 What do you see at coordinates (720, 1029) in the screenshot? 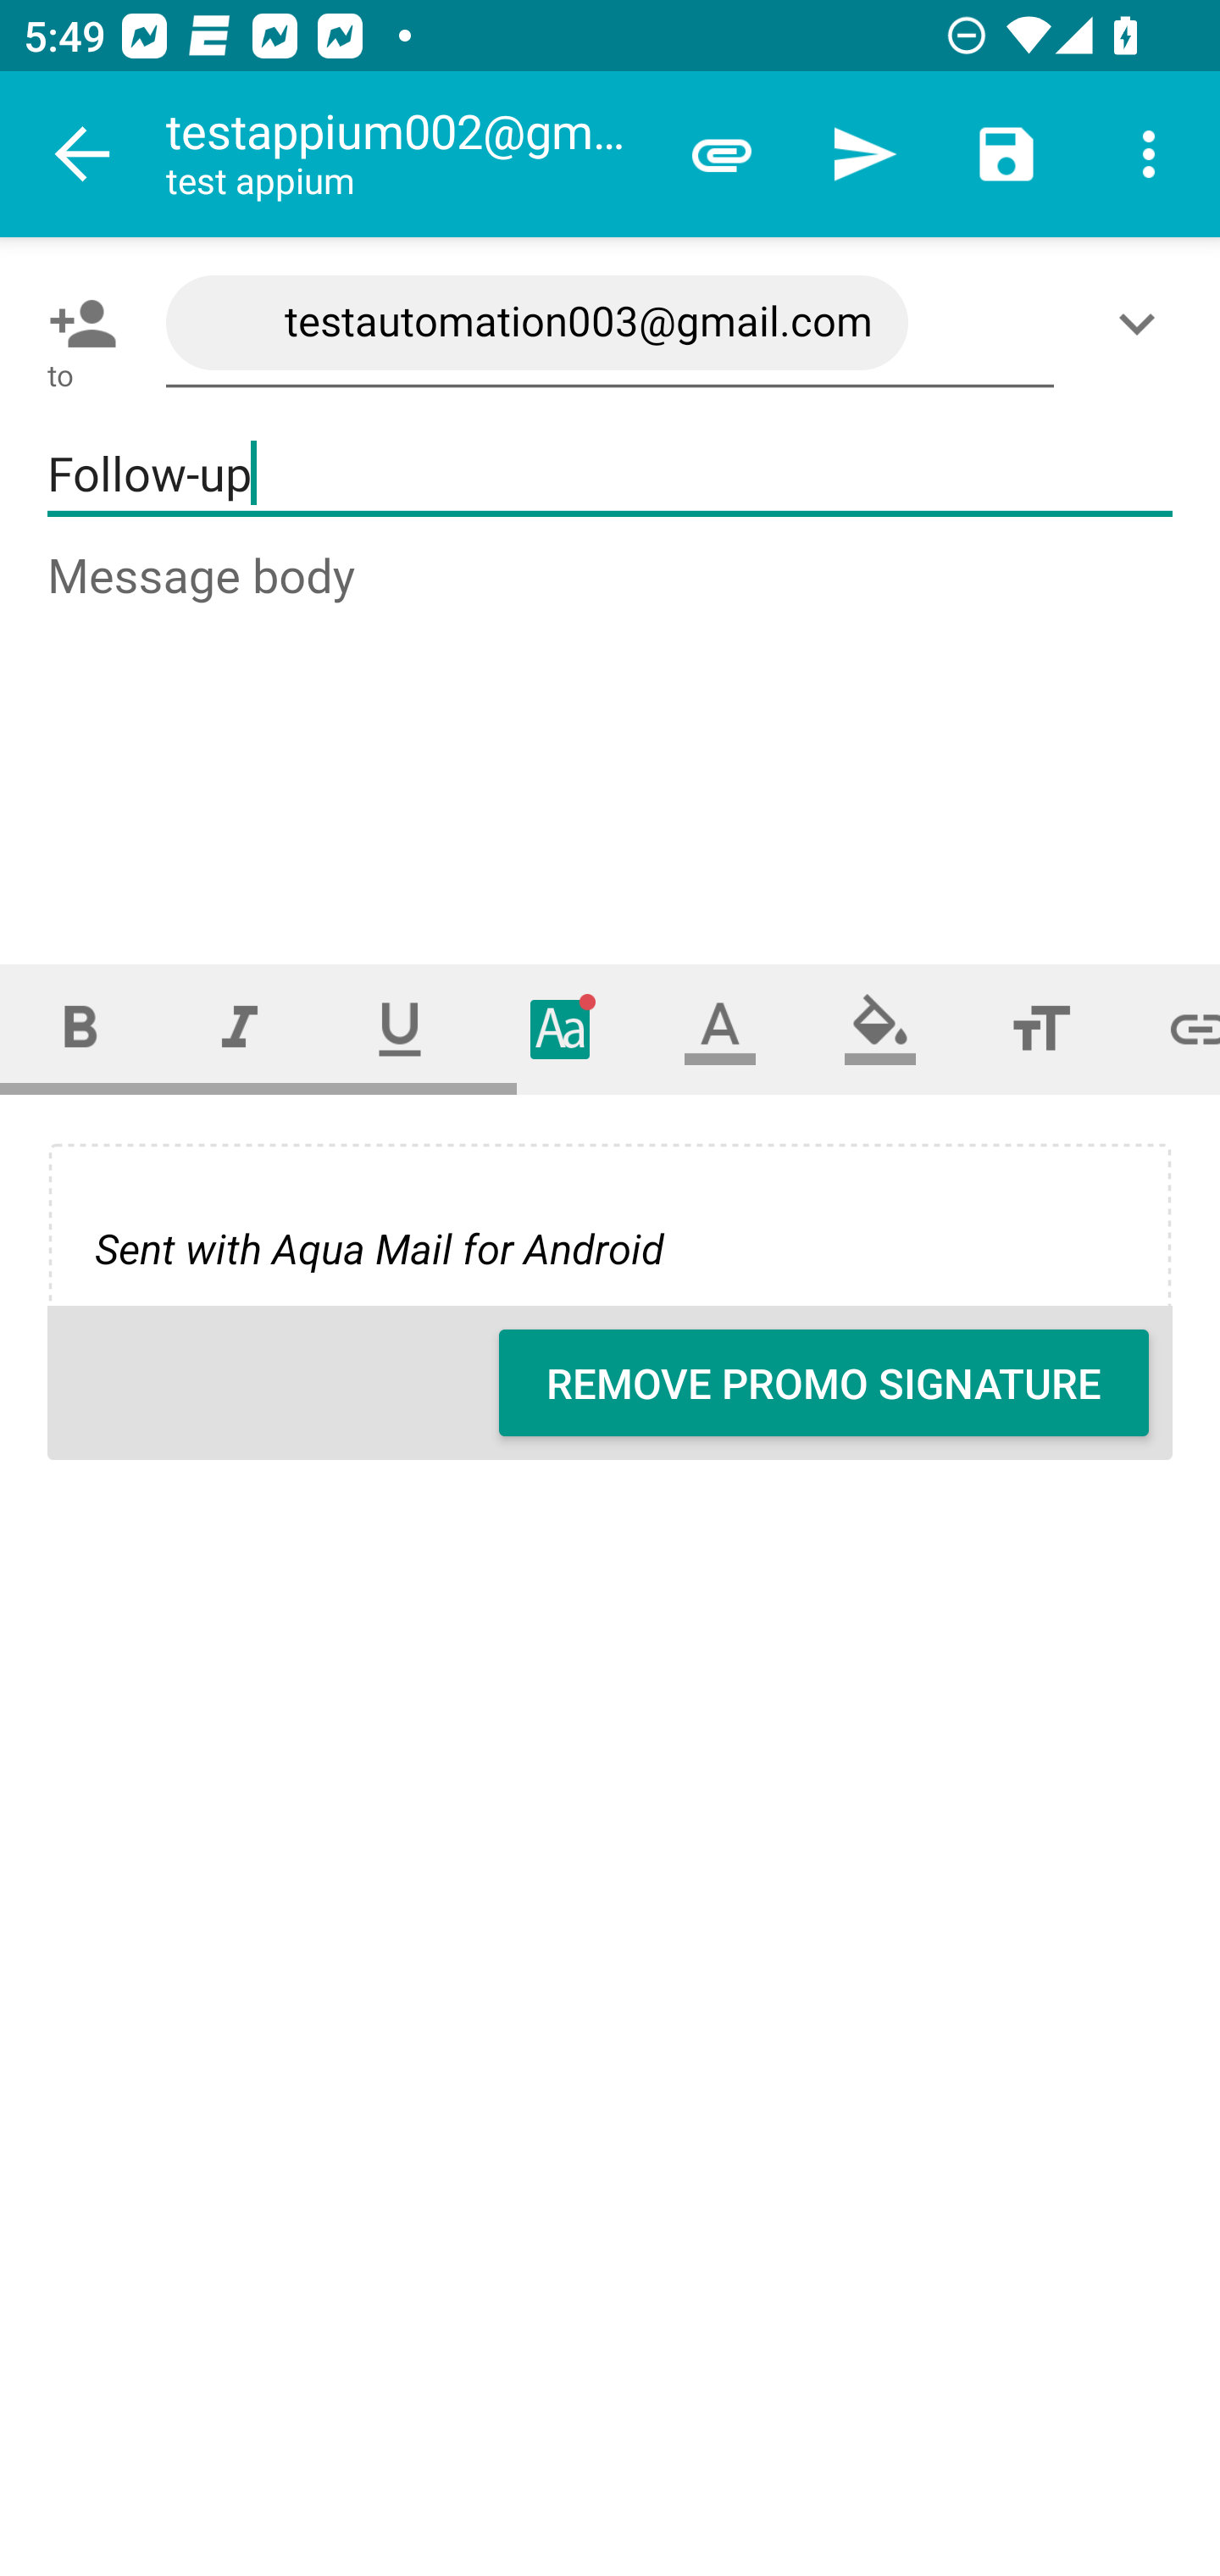
I see `Text color` at bounding box center [720, 1029].